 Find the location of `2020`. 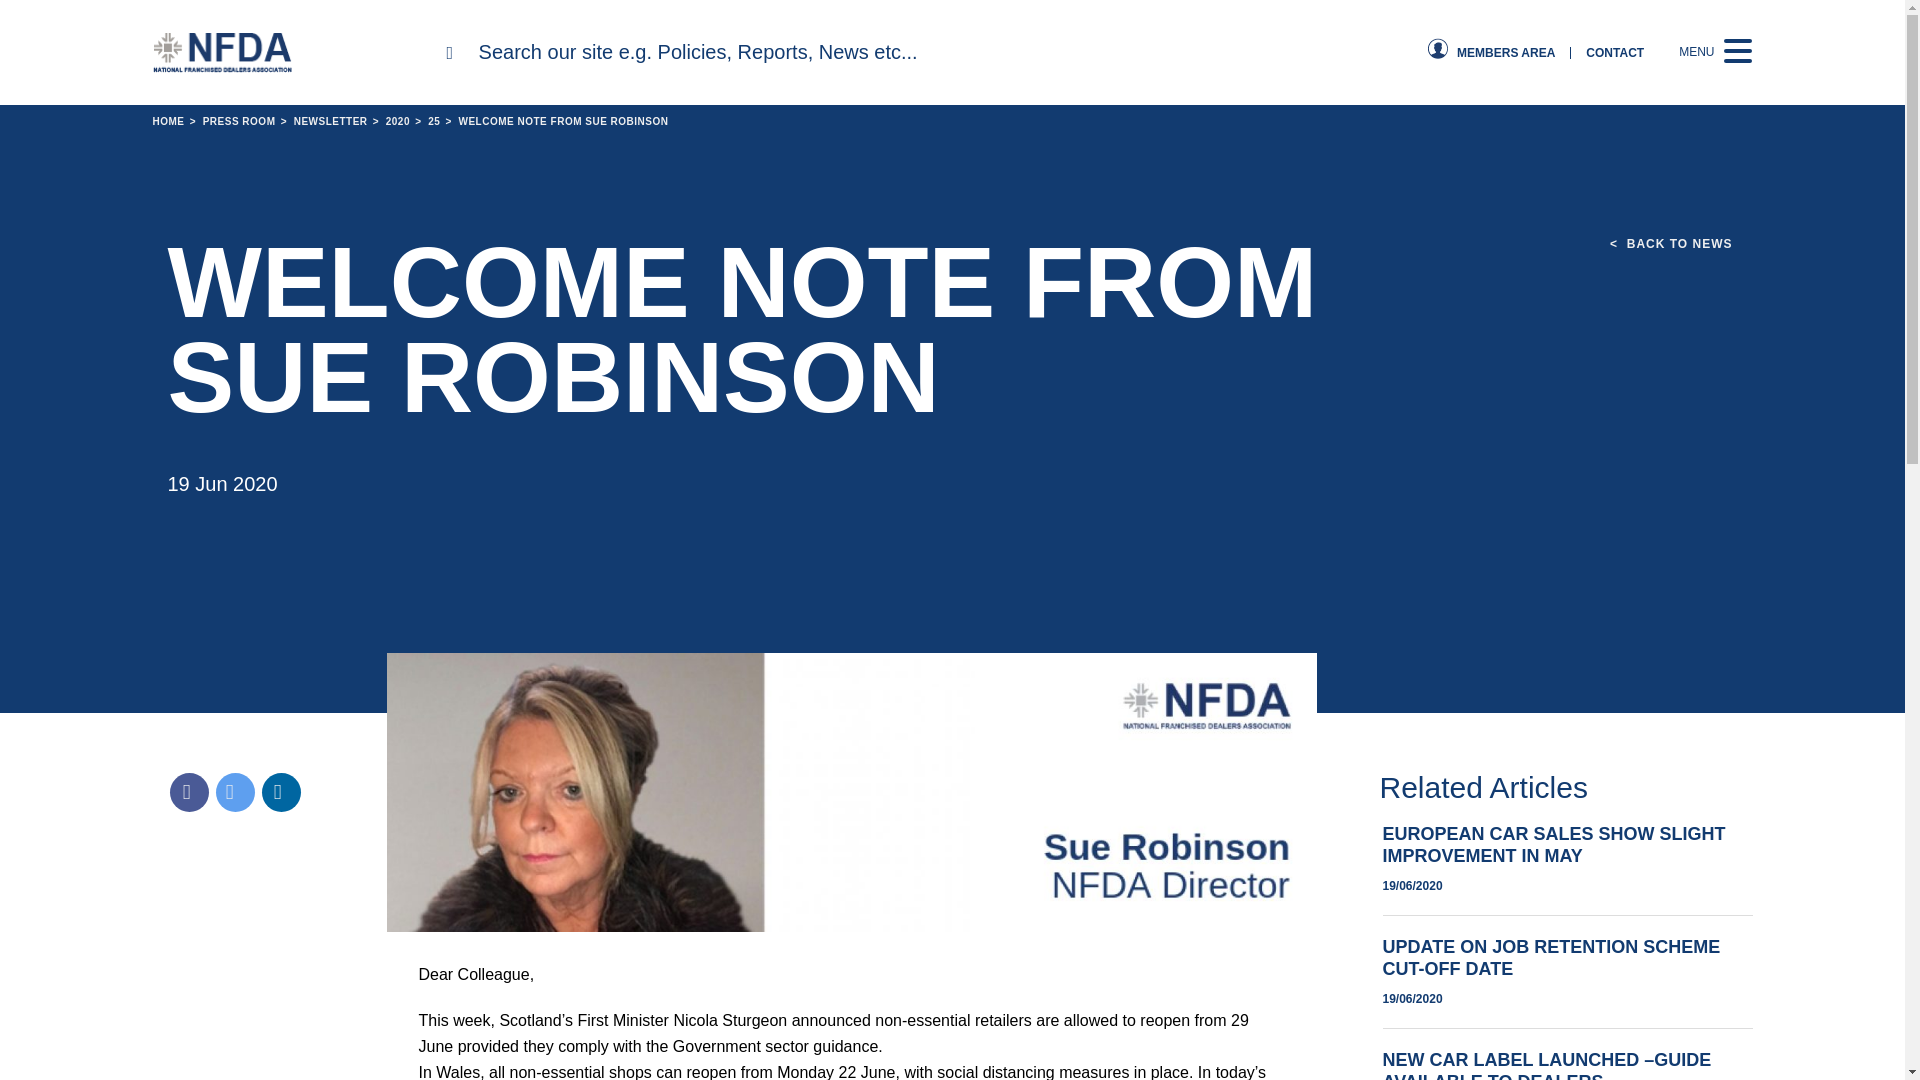

2020 is located at coordinates (390, 121).